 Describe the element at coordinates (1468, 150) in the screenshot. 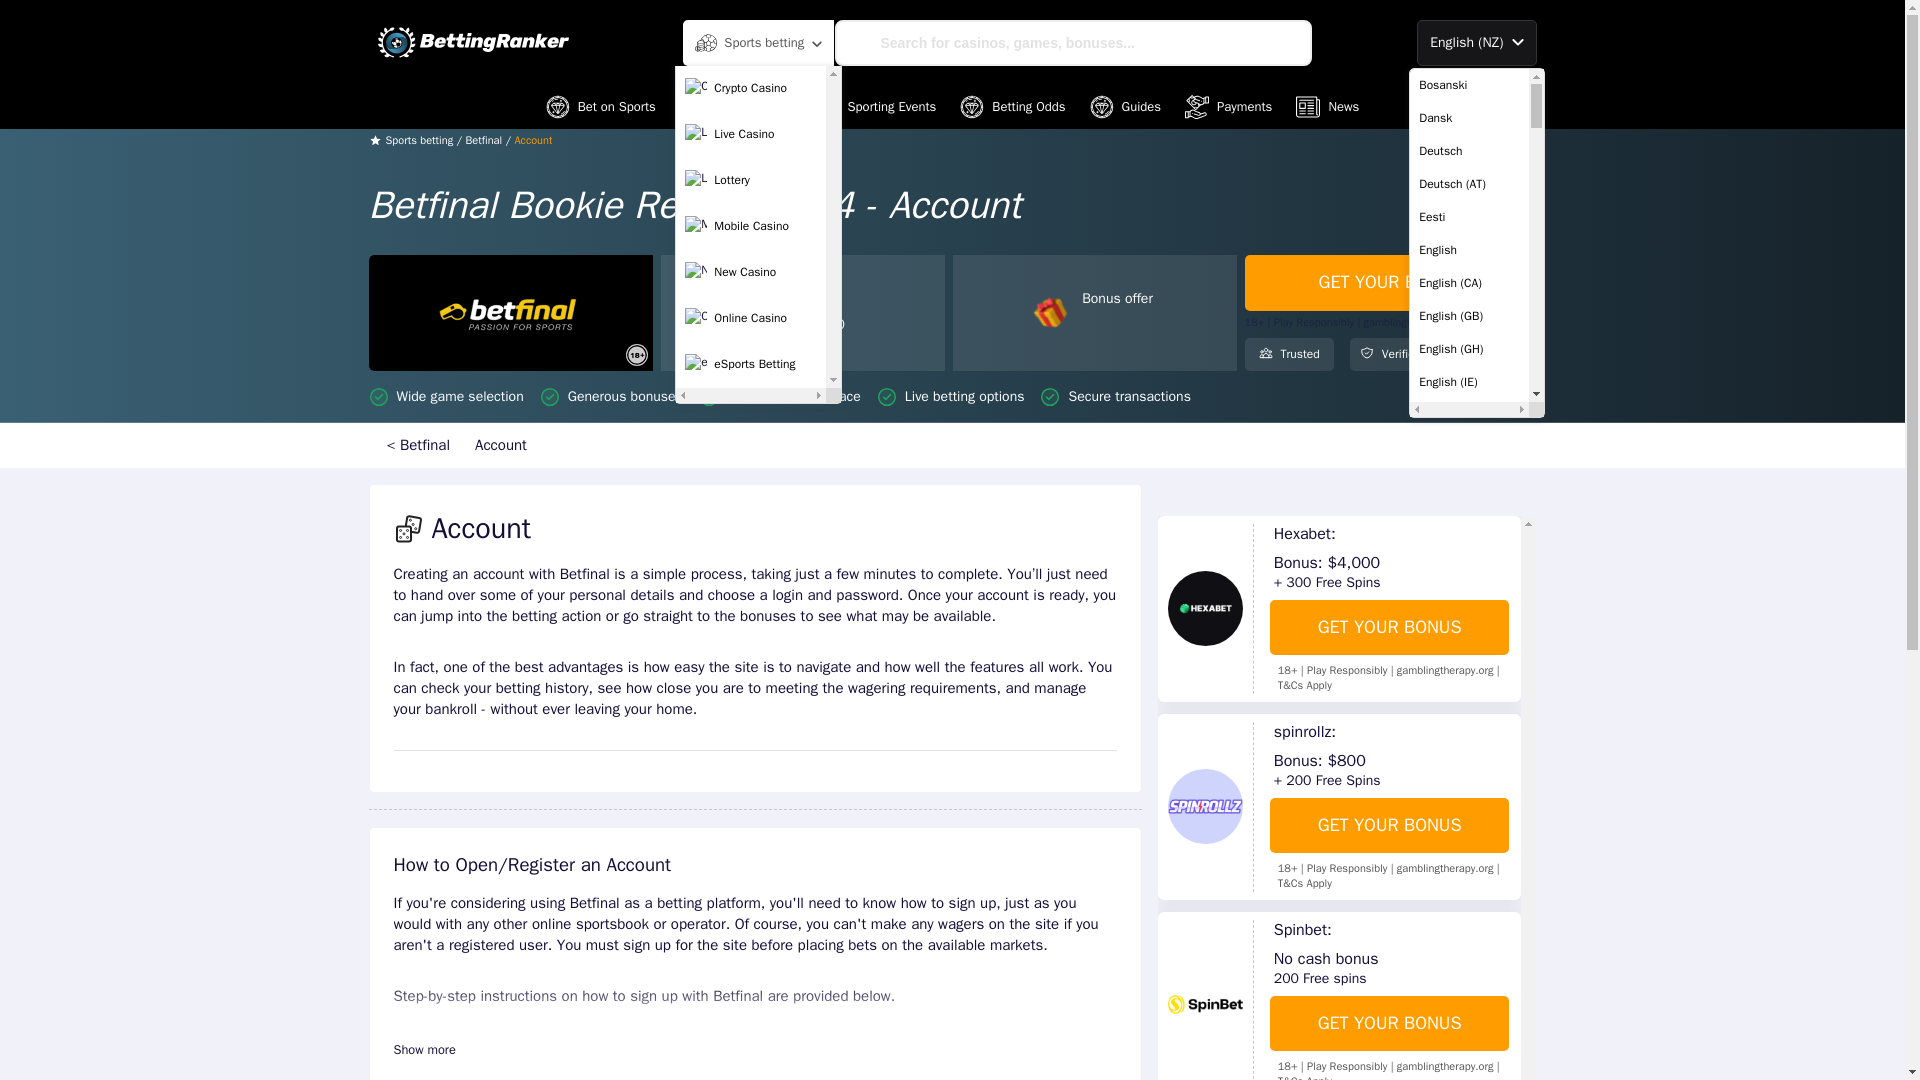

I see `Deutsch` at that location.